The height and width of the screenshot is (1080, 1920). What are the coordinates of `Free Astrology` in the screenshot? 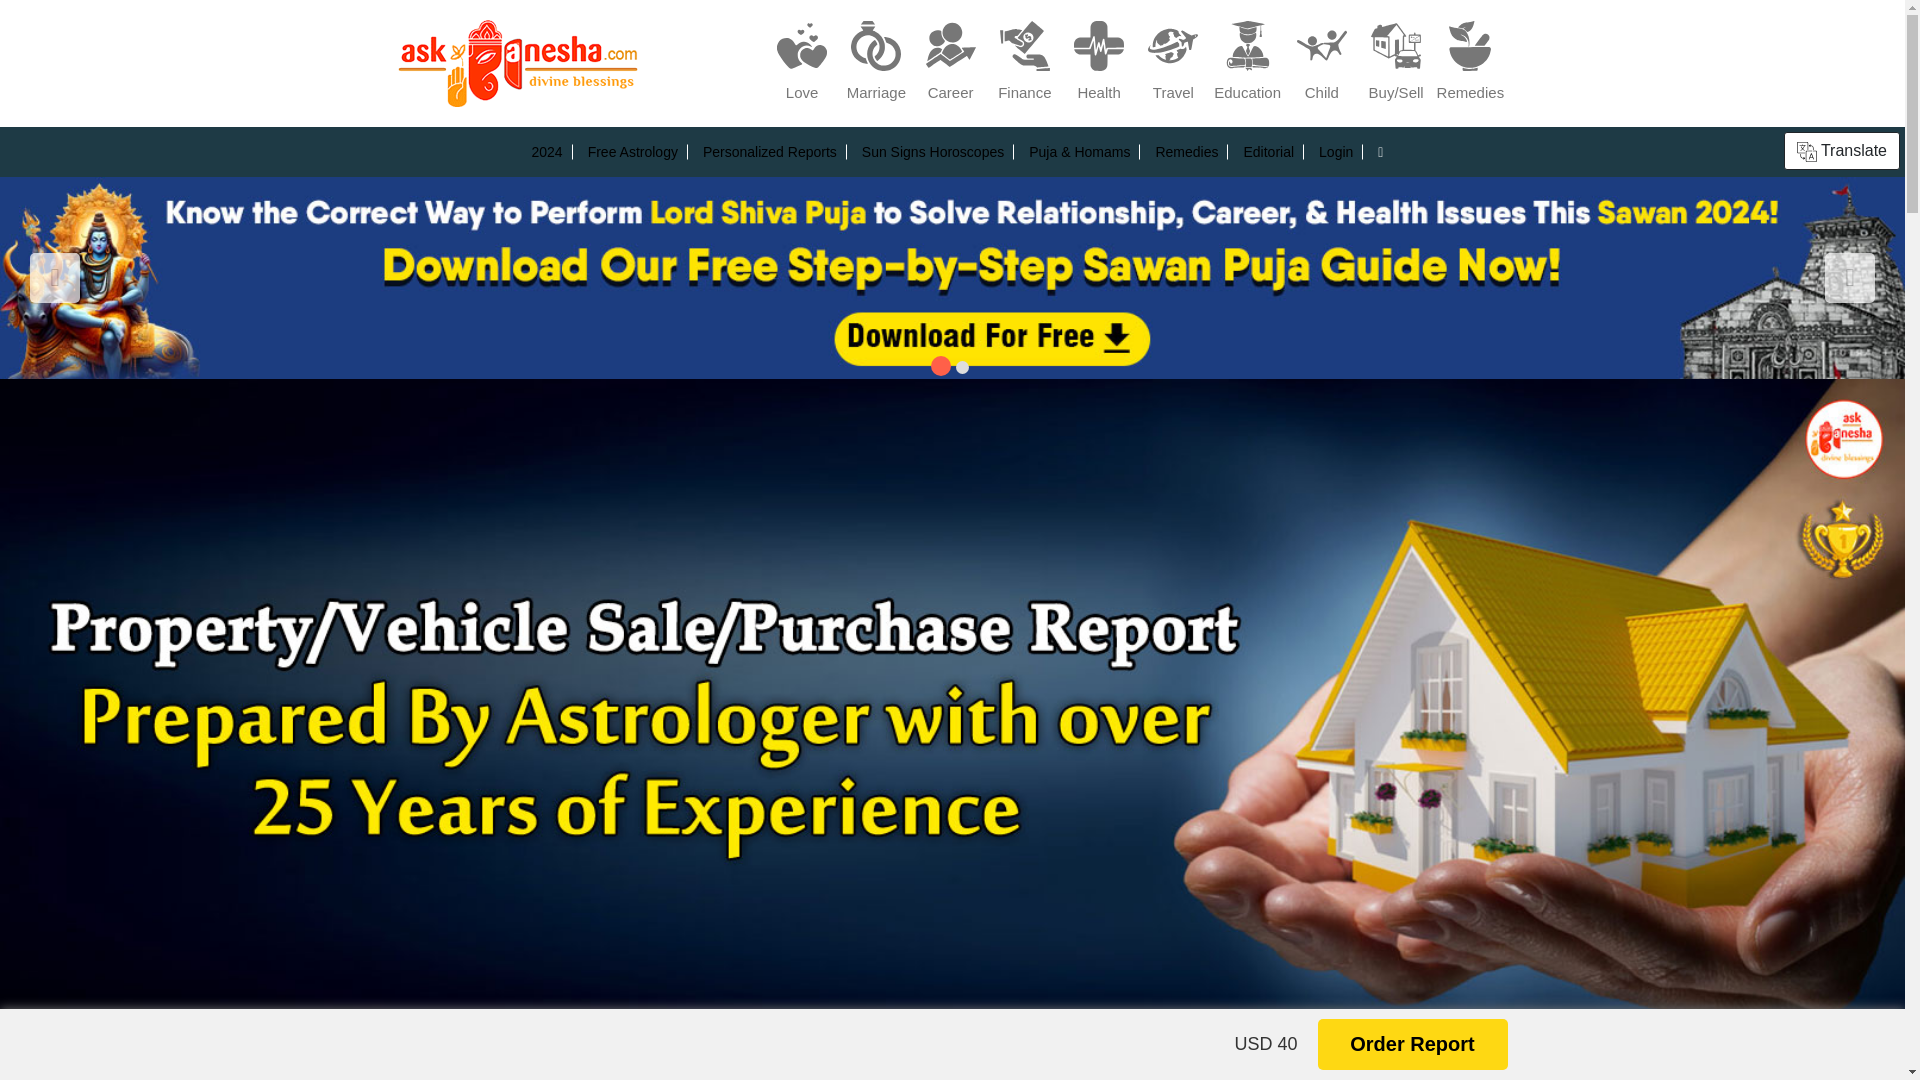 It's located at (632, 152).